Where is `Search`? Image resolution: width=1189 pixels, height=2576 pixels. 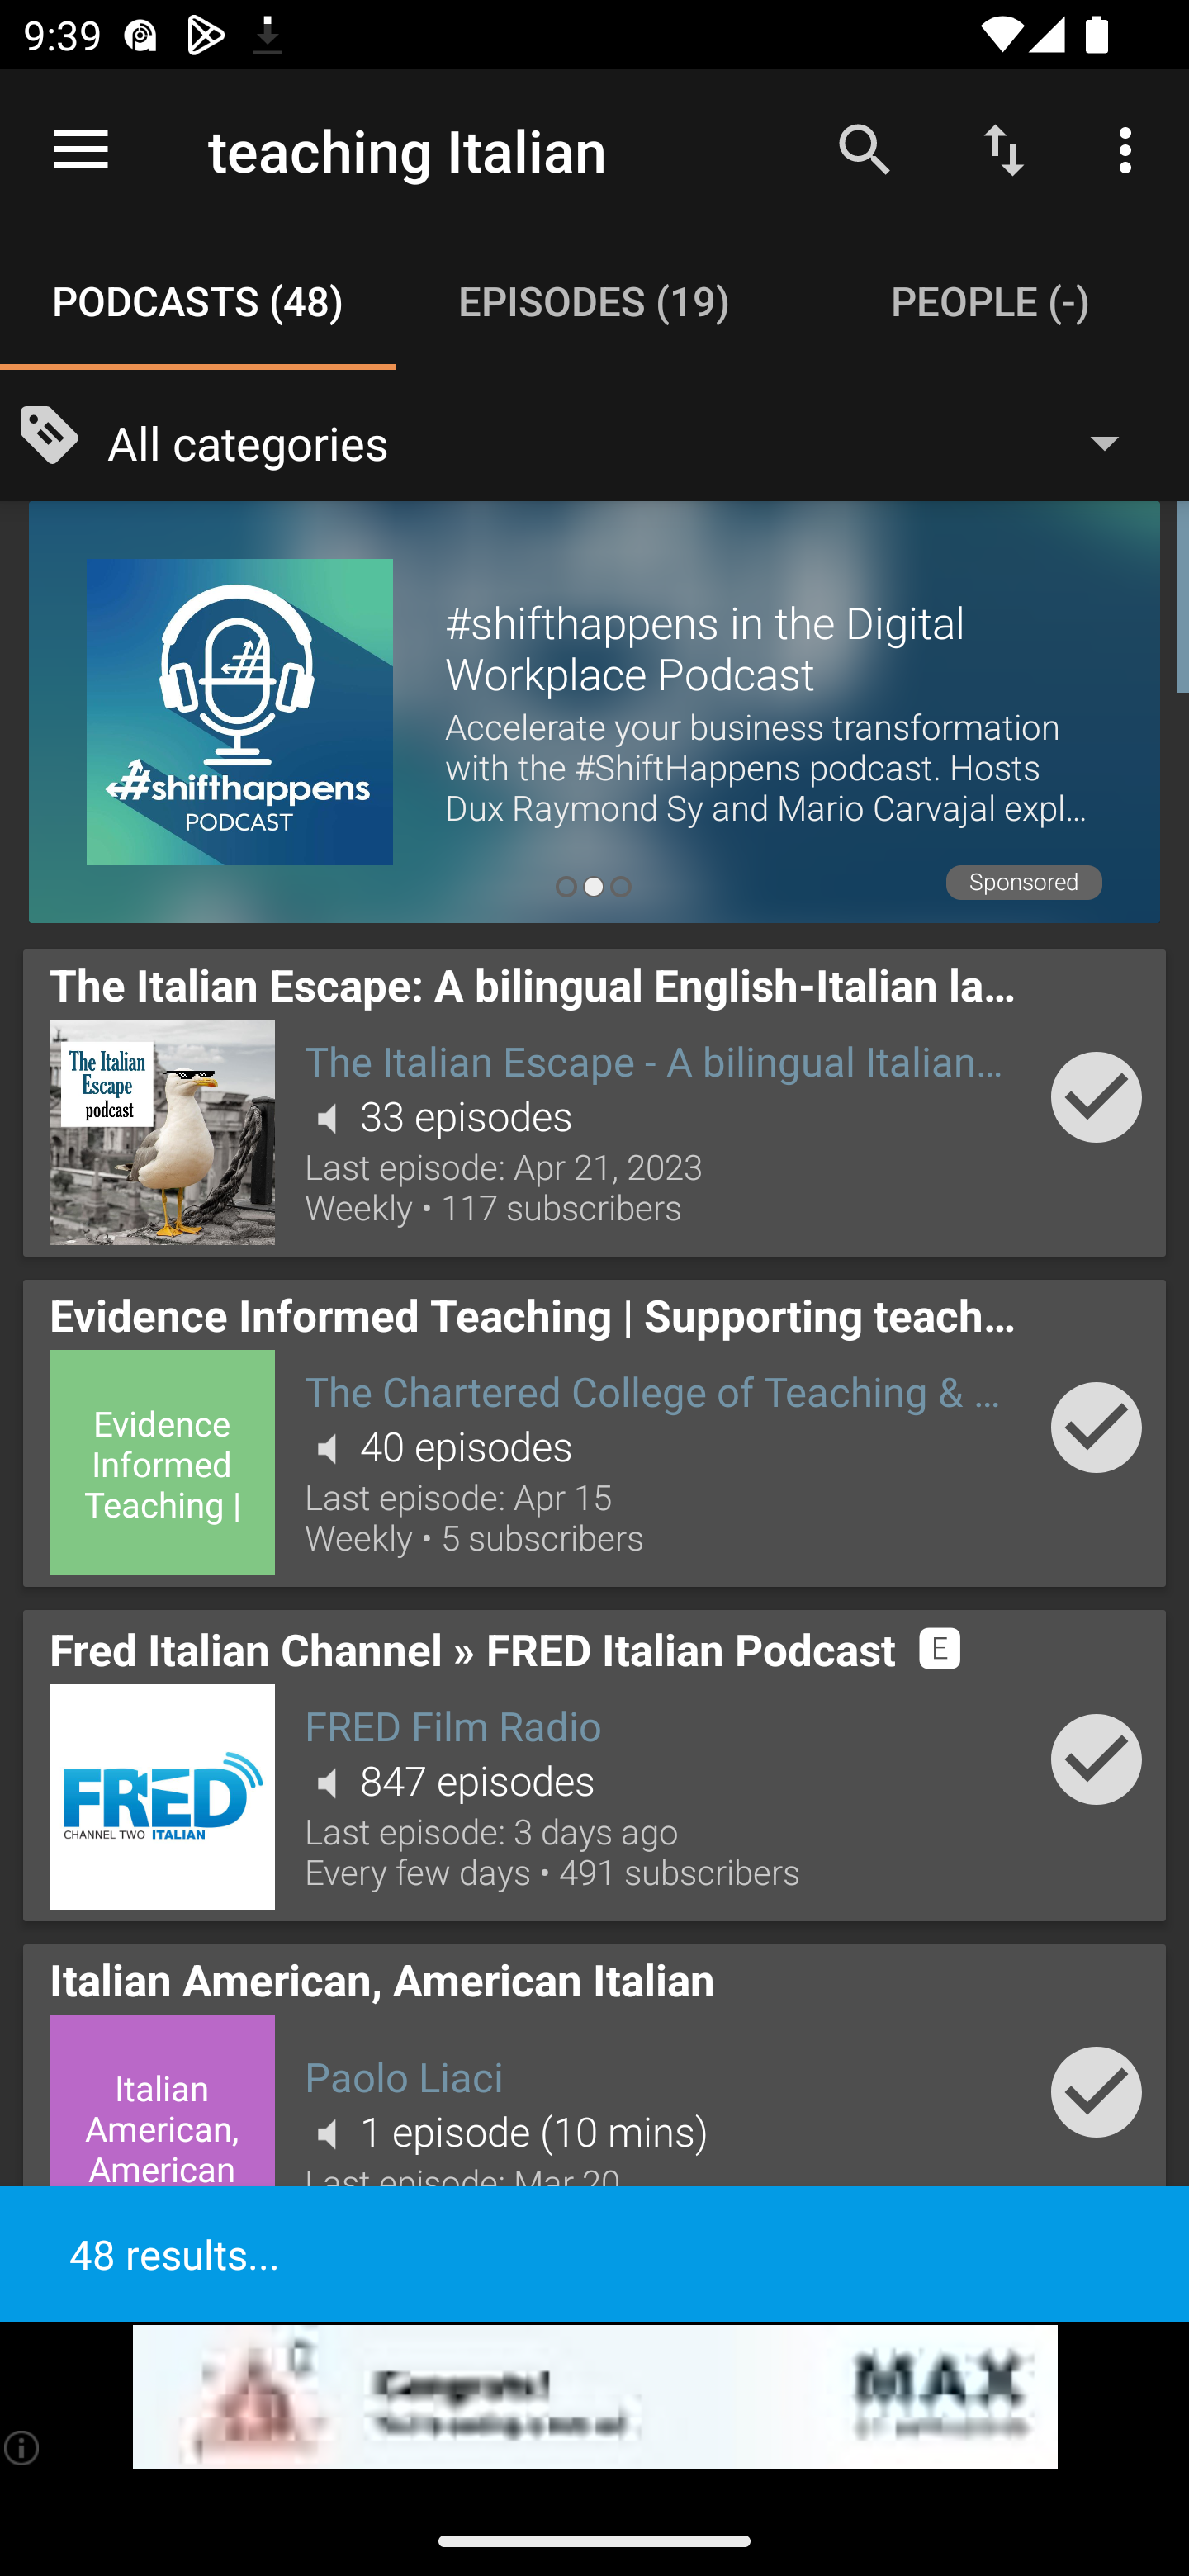
Search is located at coordinates (865, 149).